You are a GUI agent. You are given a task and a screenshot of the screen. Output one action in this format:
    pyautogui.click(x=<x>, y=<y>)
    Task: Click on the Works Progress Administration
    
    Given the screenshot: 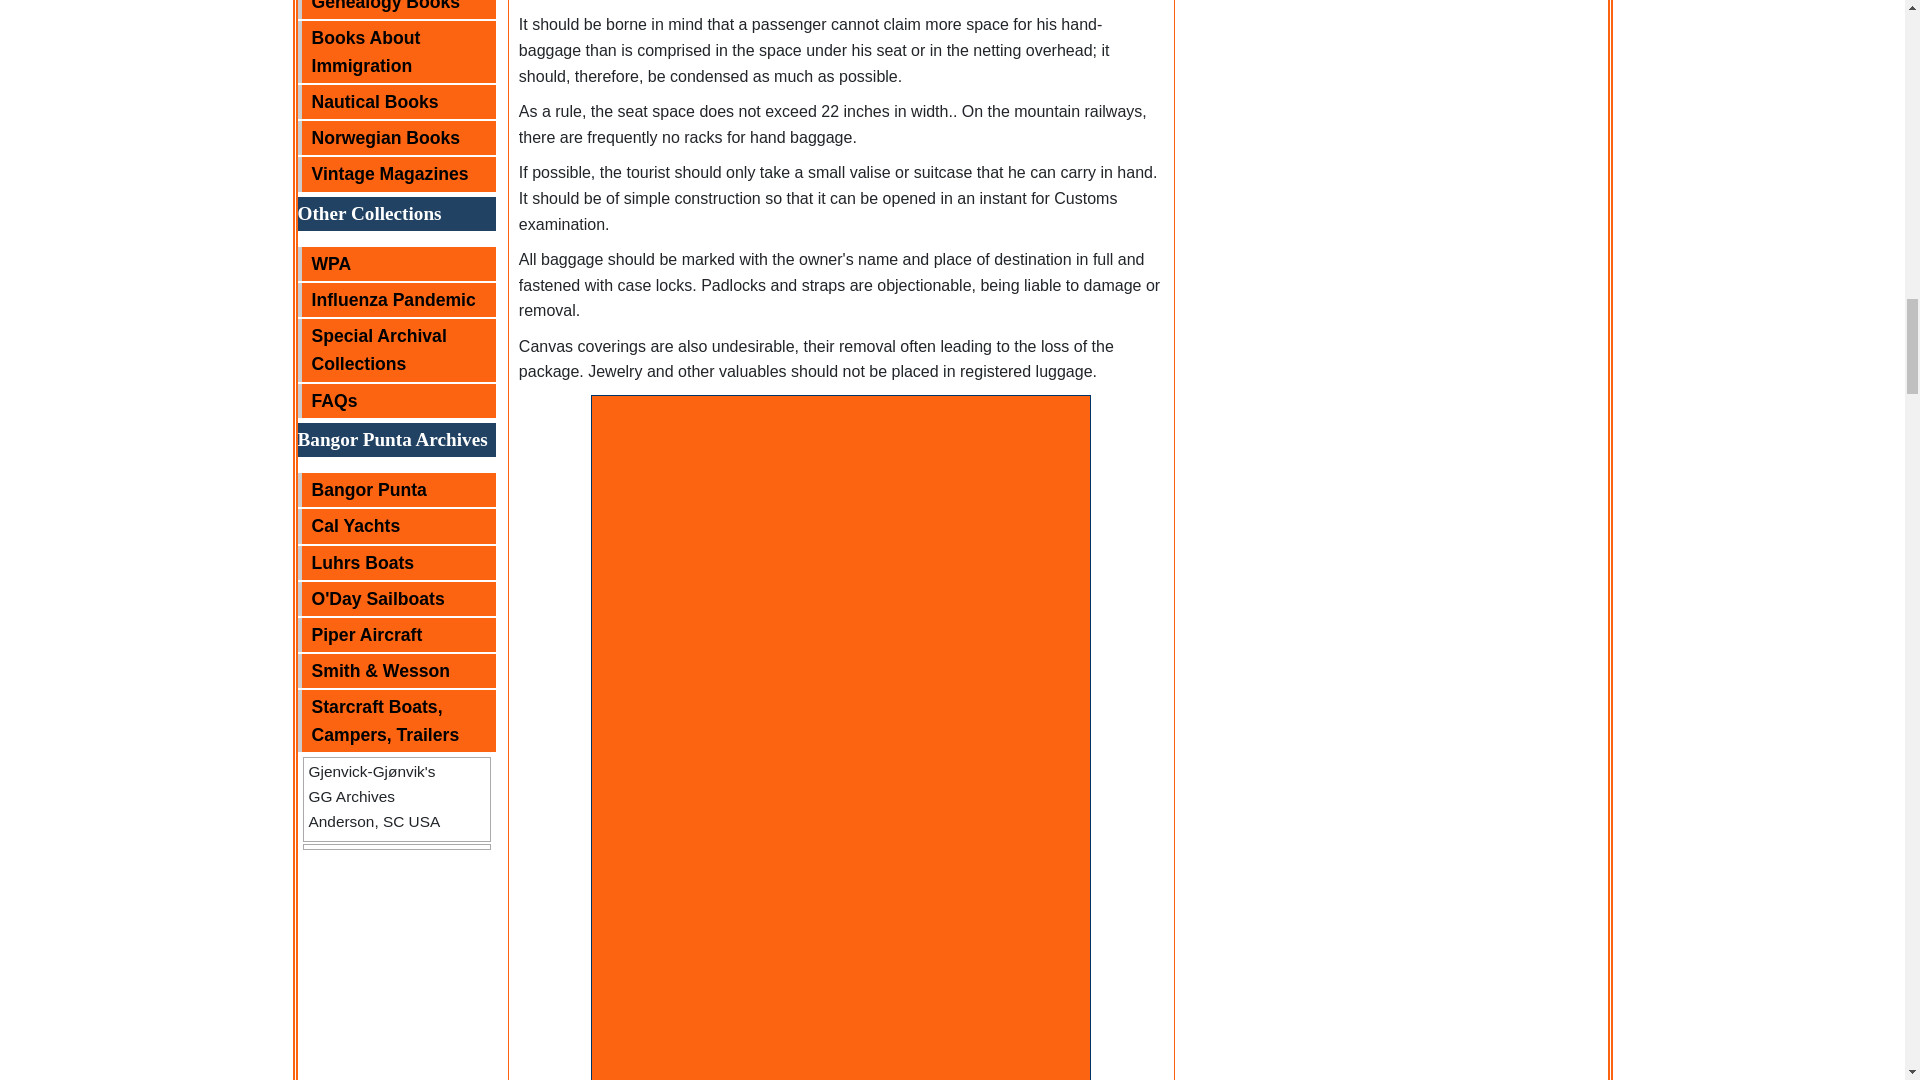 What is the action you would take?
    pyautogui.click(x=396, y=264)
    